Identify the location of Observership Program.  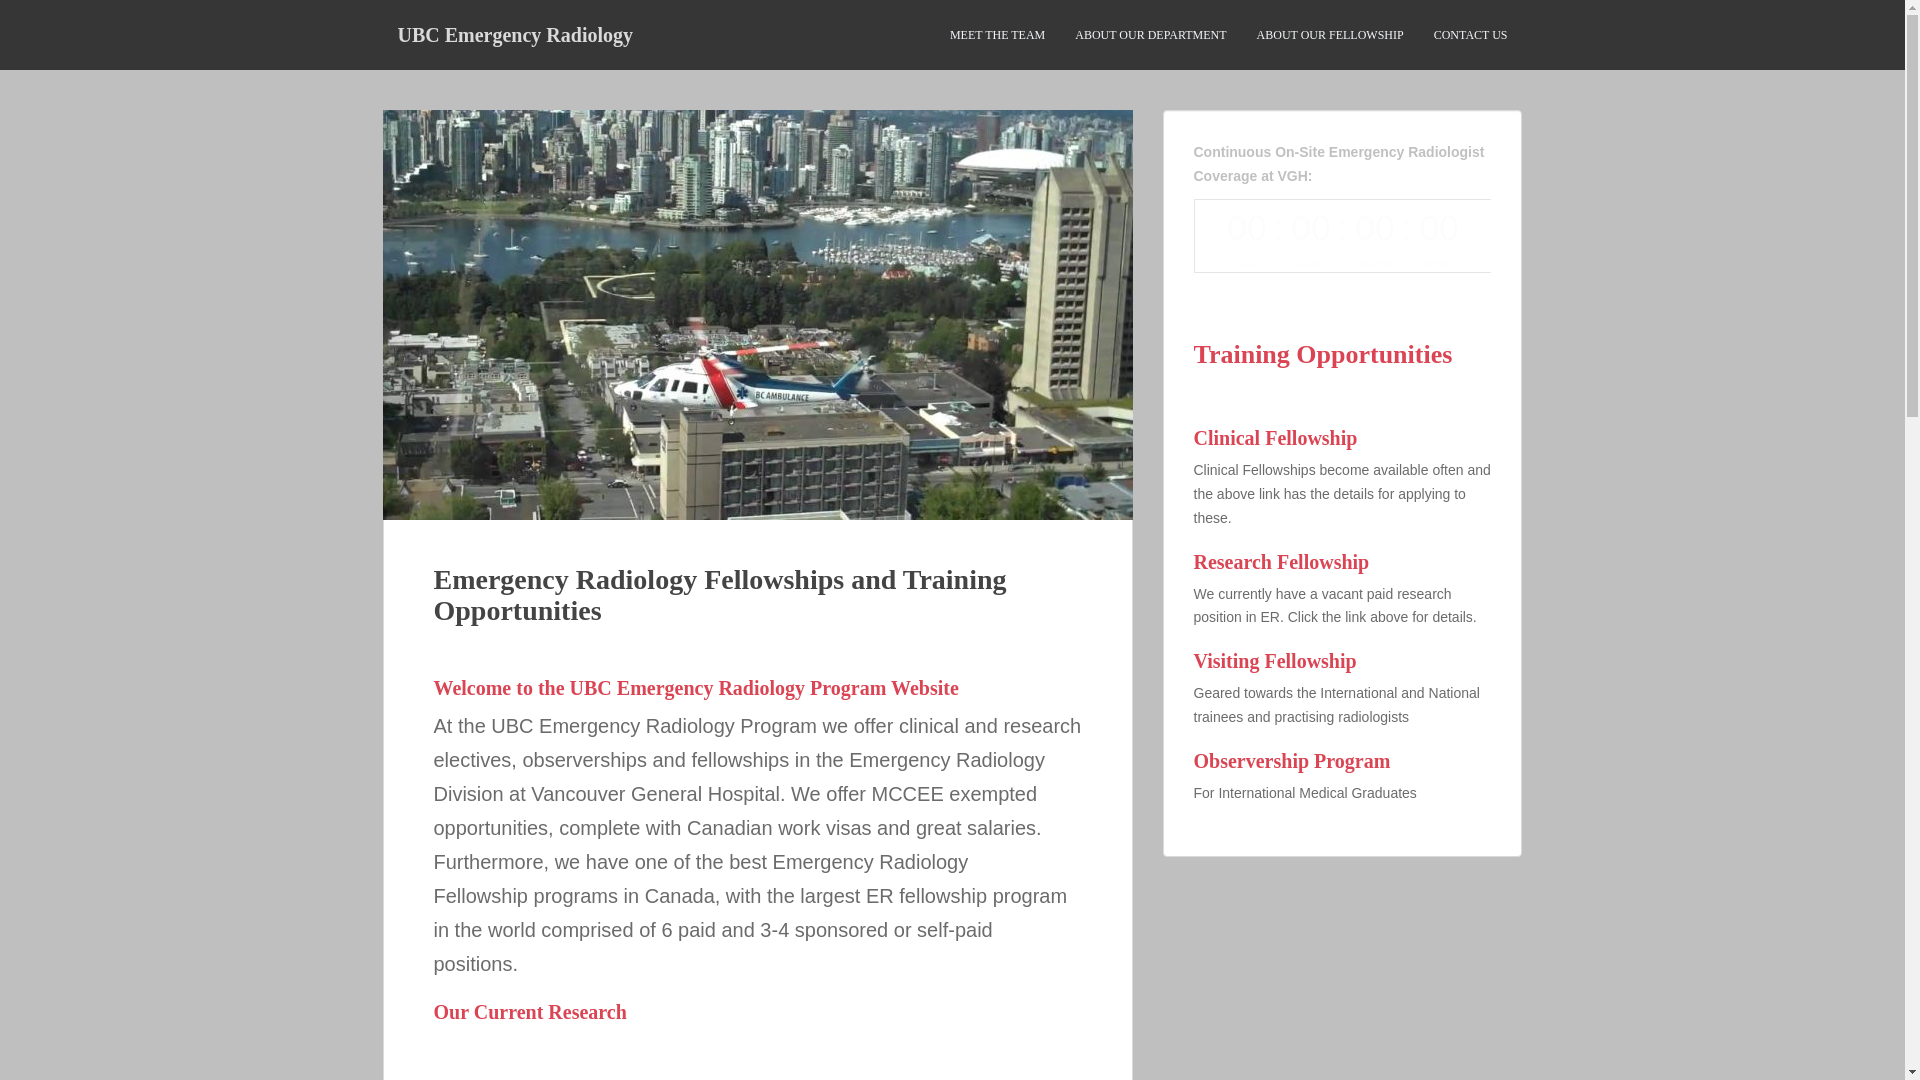
(1342, 796).